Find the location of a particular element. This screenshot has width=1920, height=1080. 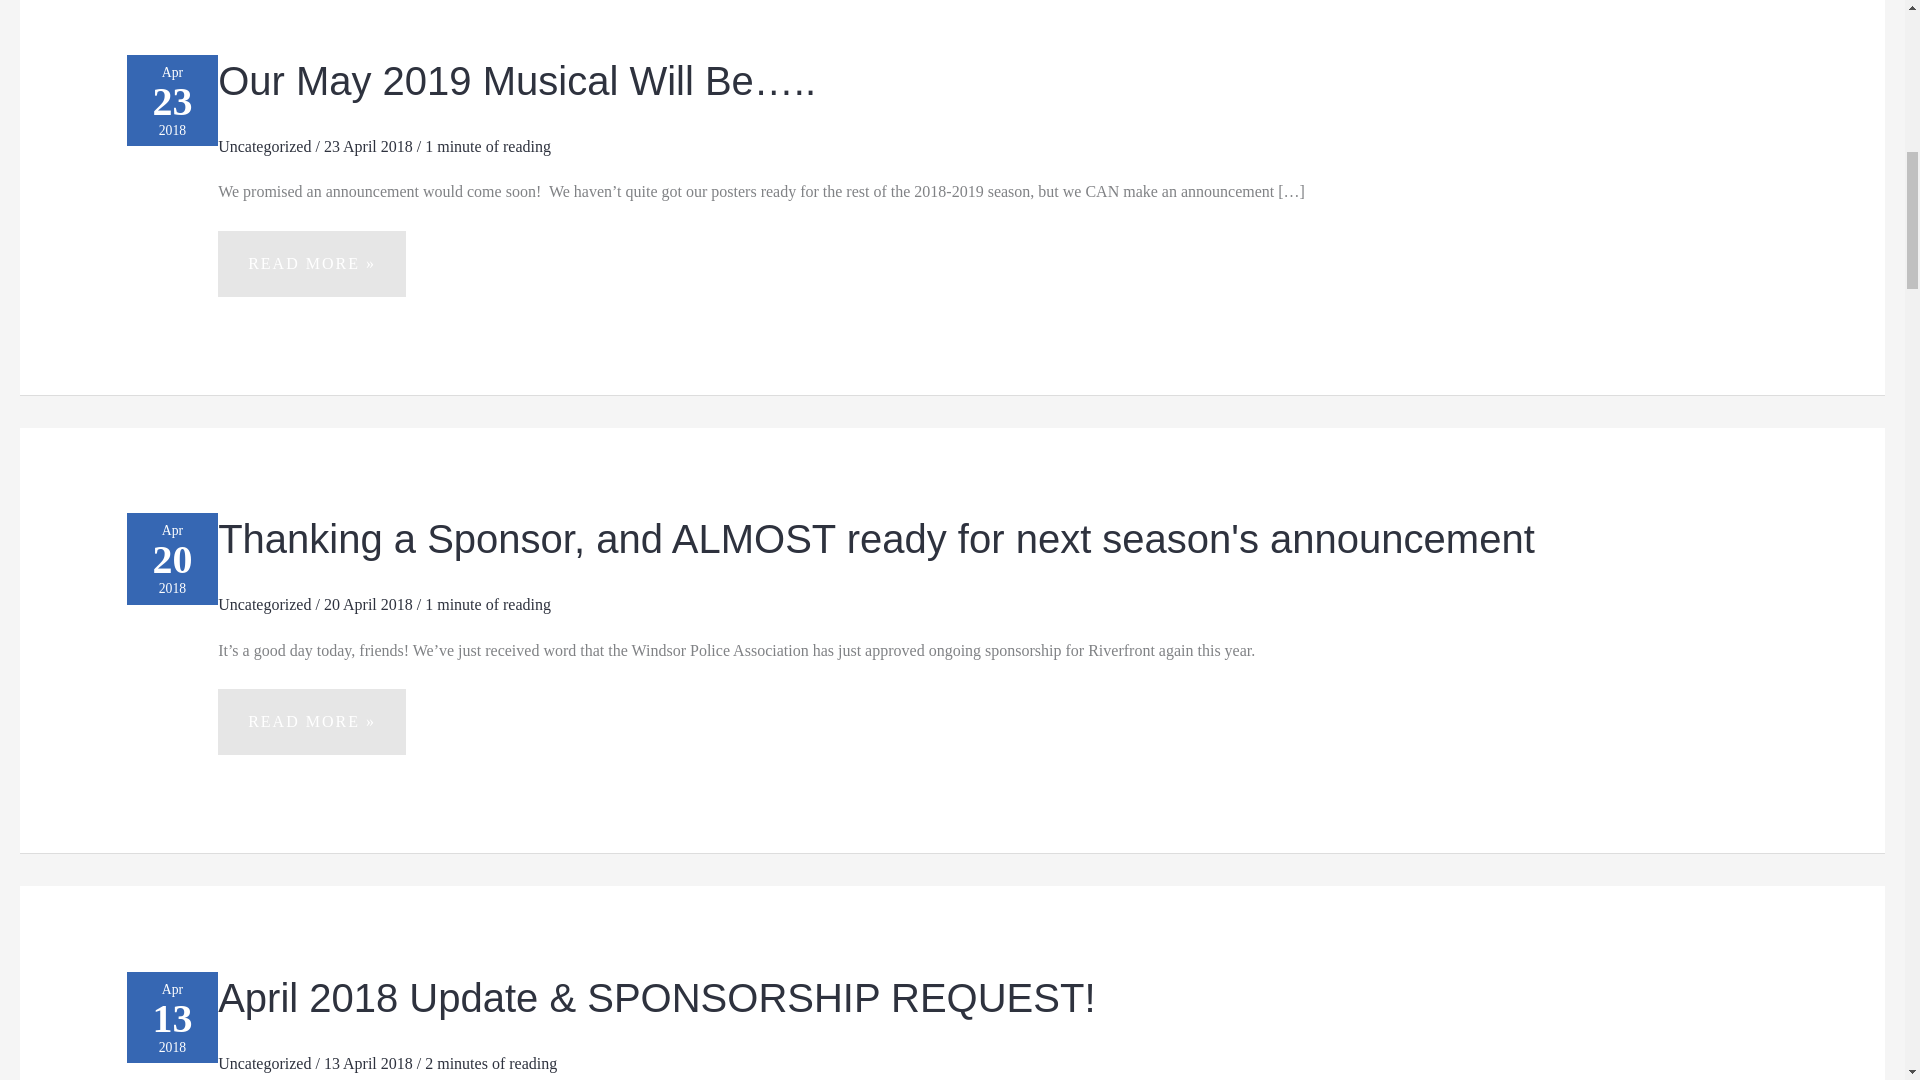

Uncategorized is located at coordinates (264, 146).